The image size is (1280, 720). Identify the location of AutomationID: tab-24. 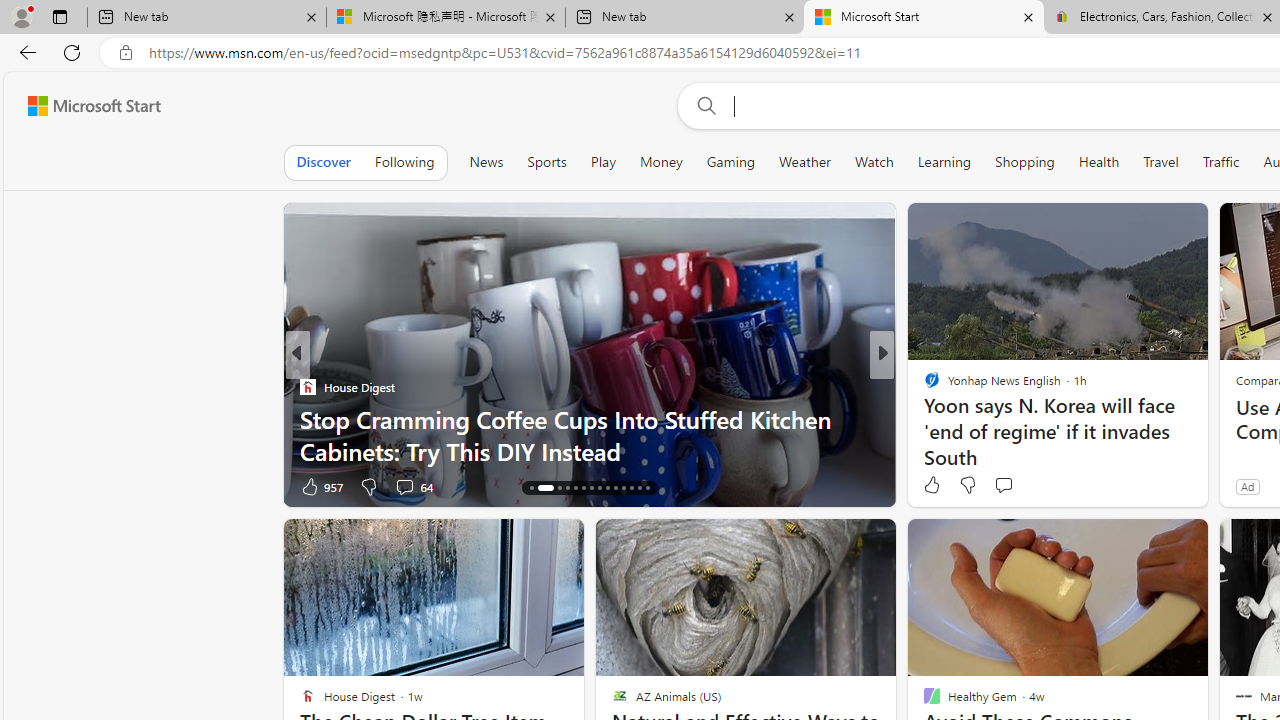
(614, 488).